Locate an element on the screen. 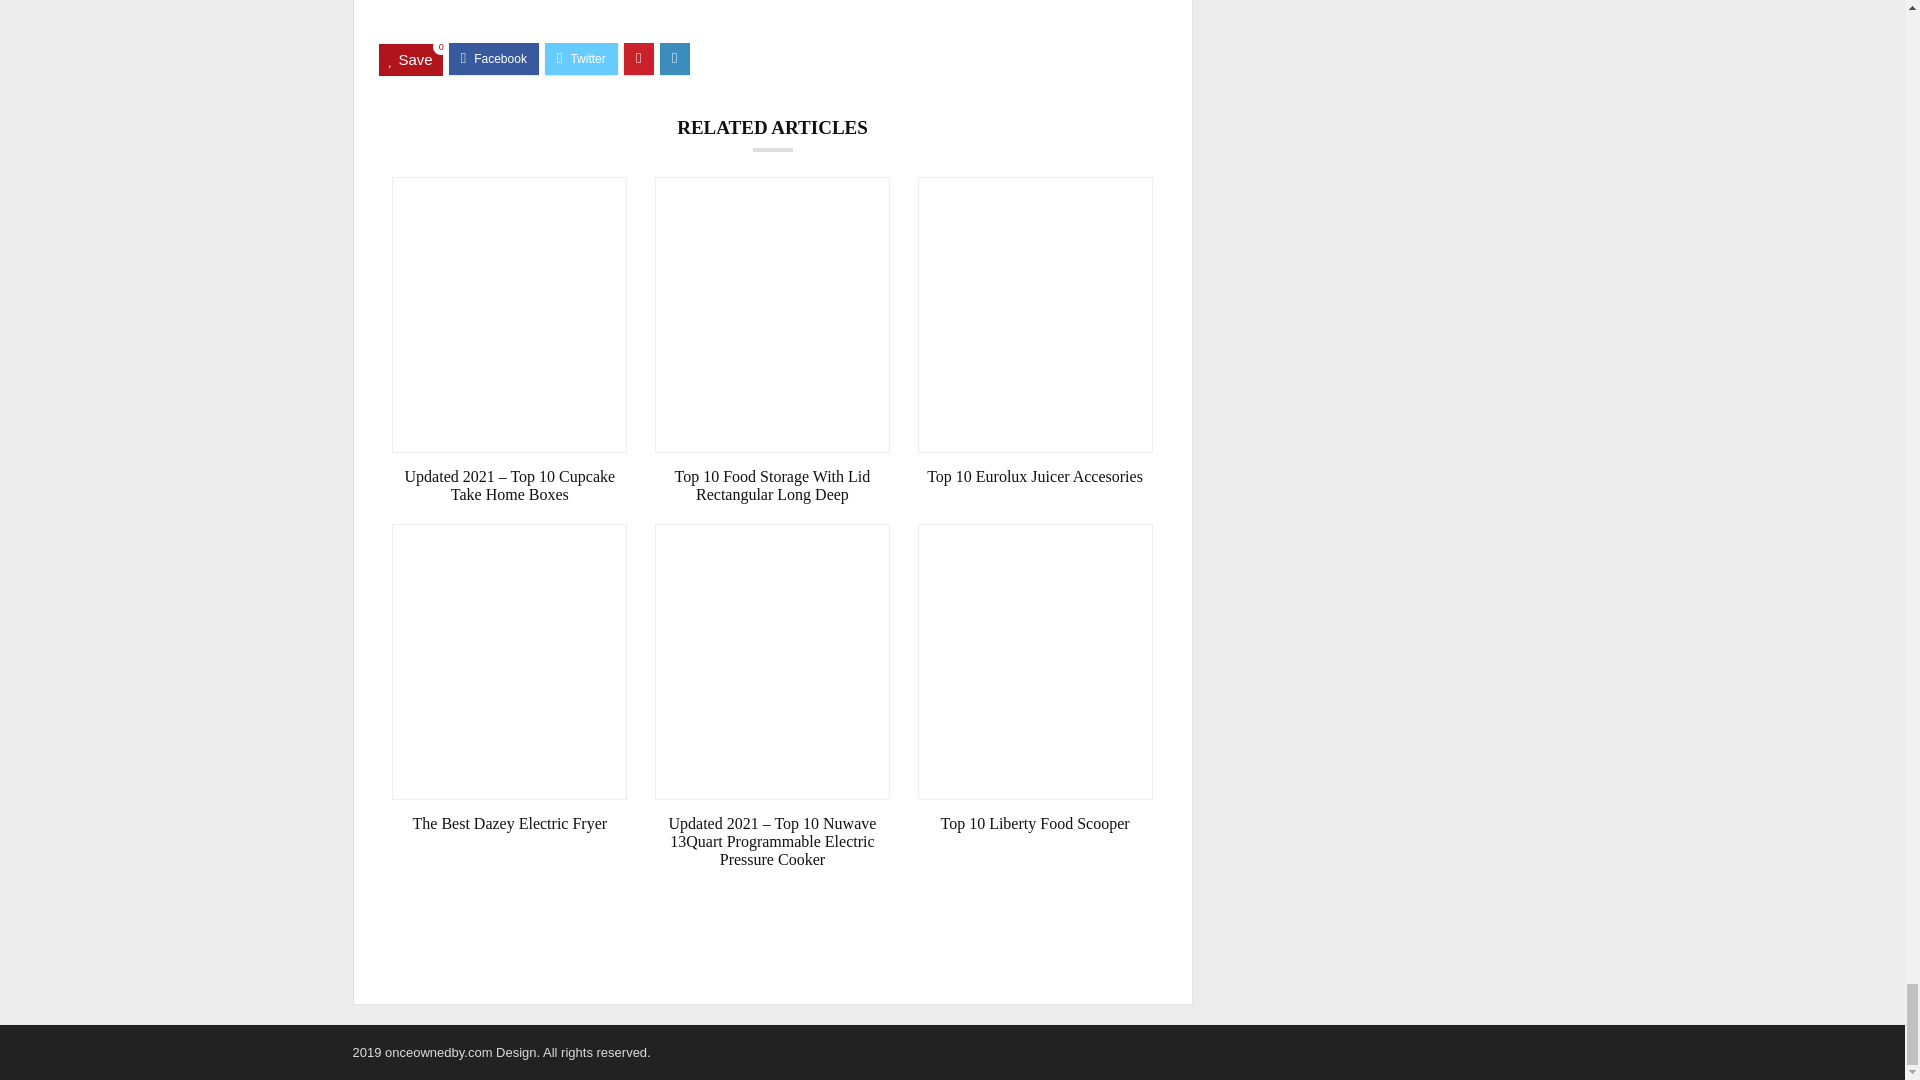 The image size is (1920, 1080). Top 10 Food Storage With Lid Rectangular Long Deep is located at coordinates (772, 486).